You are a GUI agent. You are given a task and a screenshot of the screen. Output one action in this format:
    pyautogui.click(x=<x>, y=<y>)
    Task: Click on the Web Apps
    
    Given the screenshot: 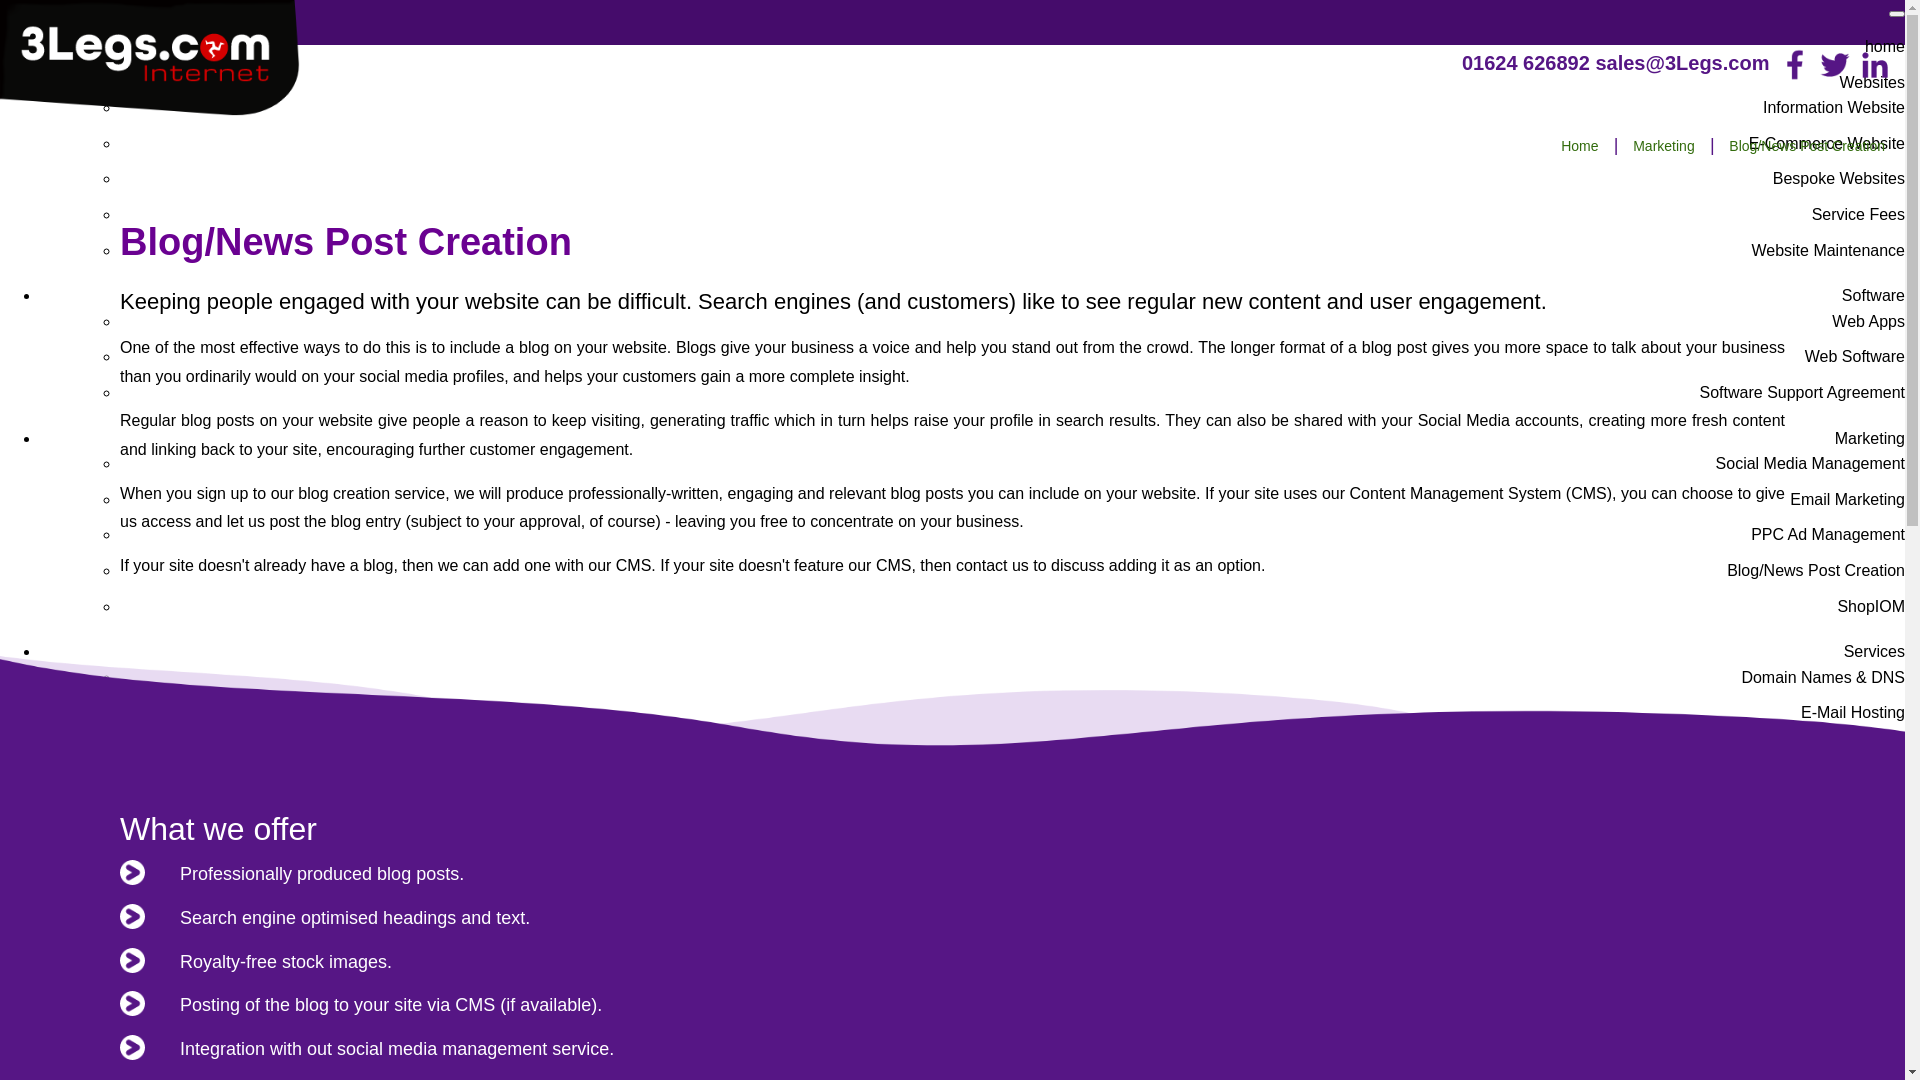 What is the action you would take?
    pyautogui.click(x=1868, y=322)
    